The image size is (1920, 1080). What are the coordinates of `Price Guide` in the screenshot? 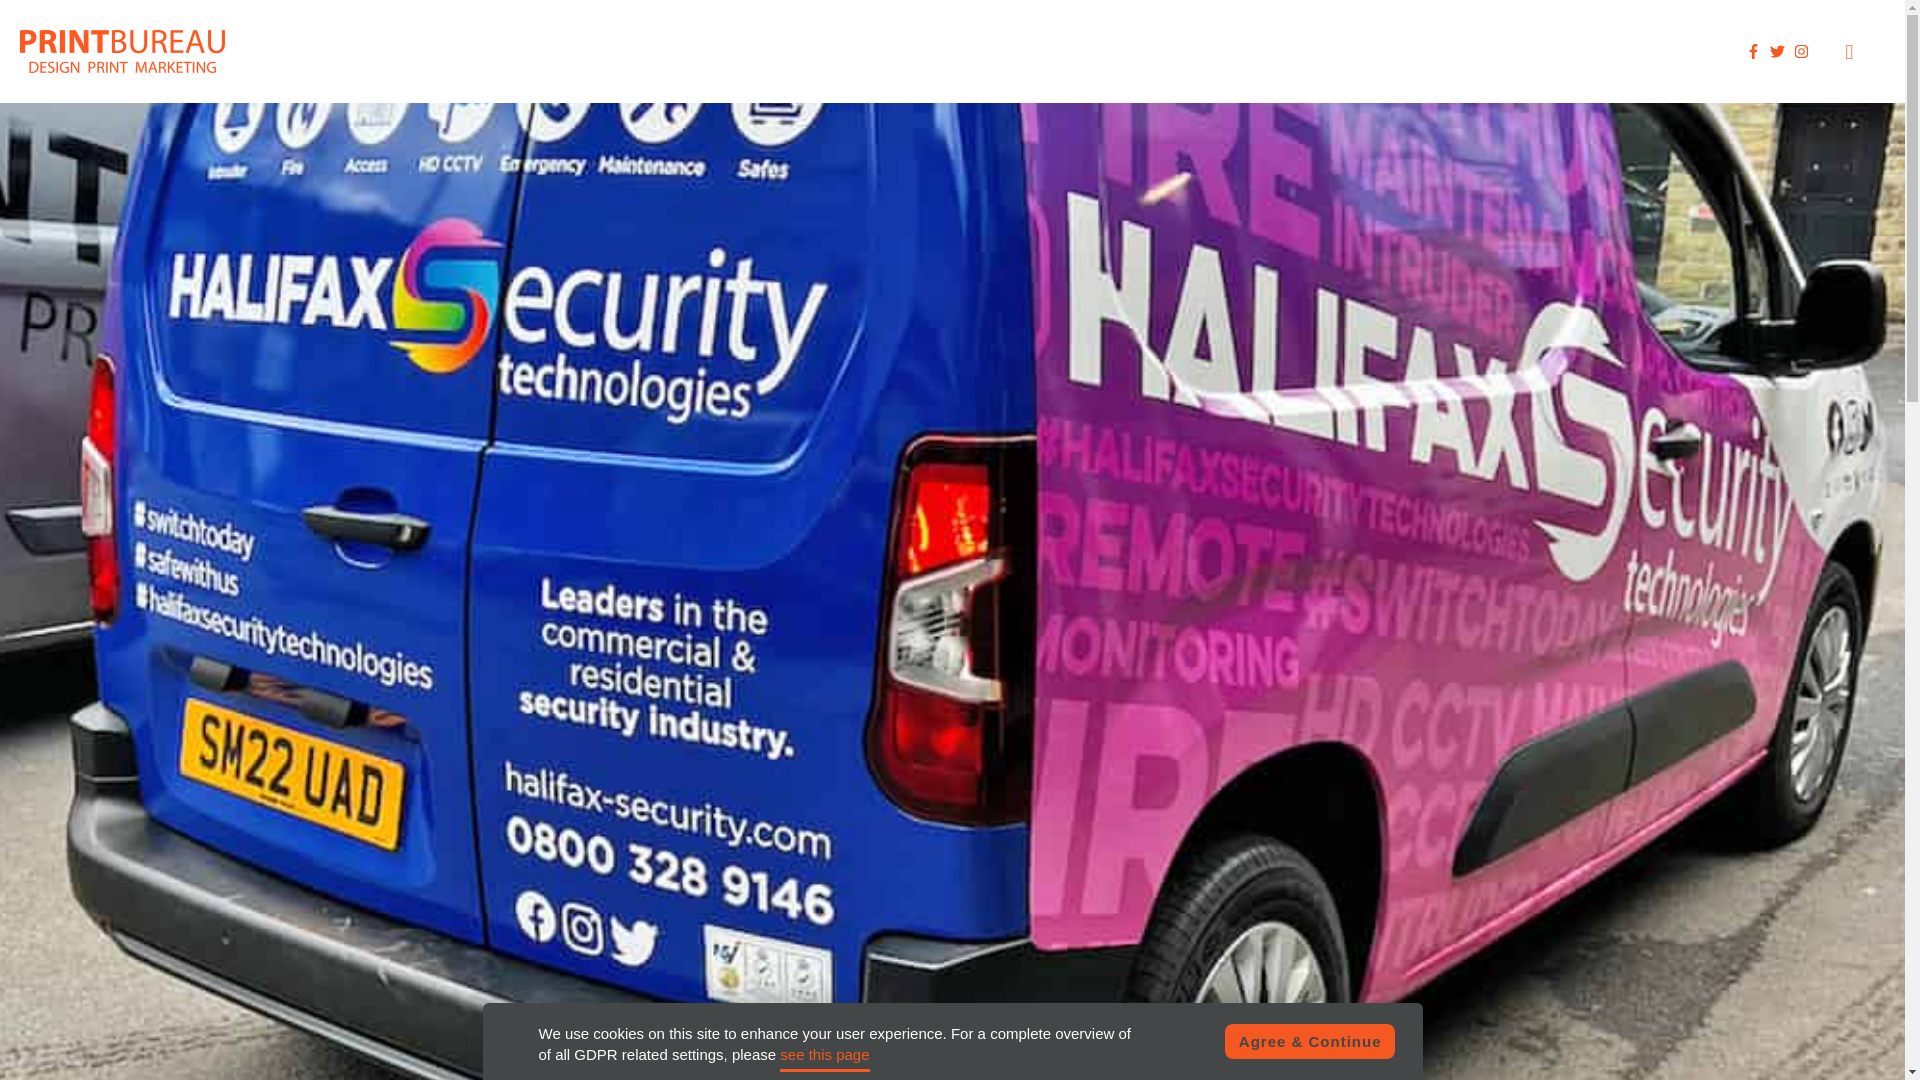 It's located at (1380, 51).